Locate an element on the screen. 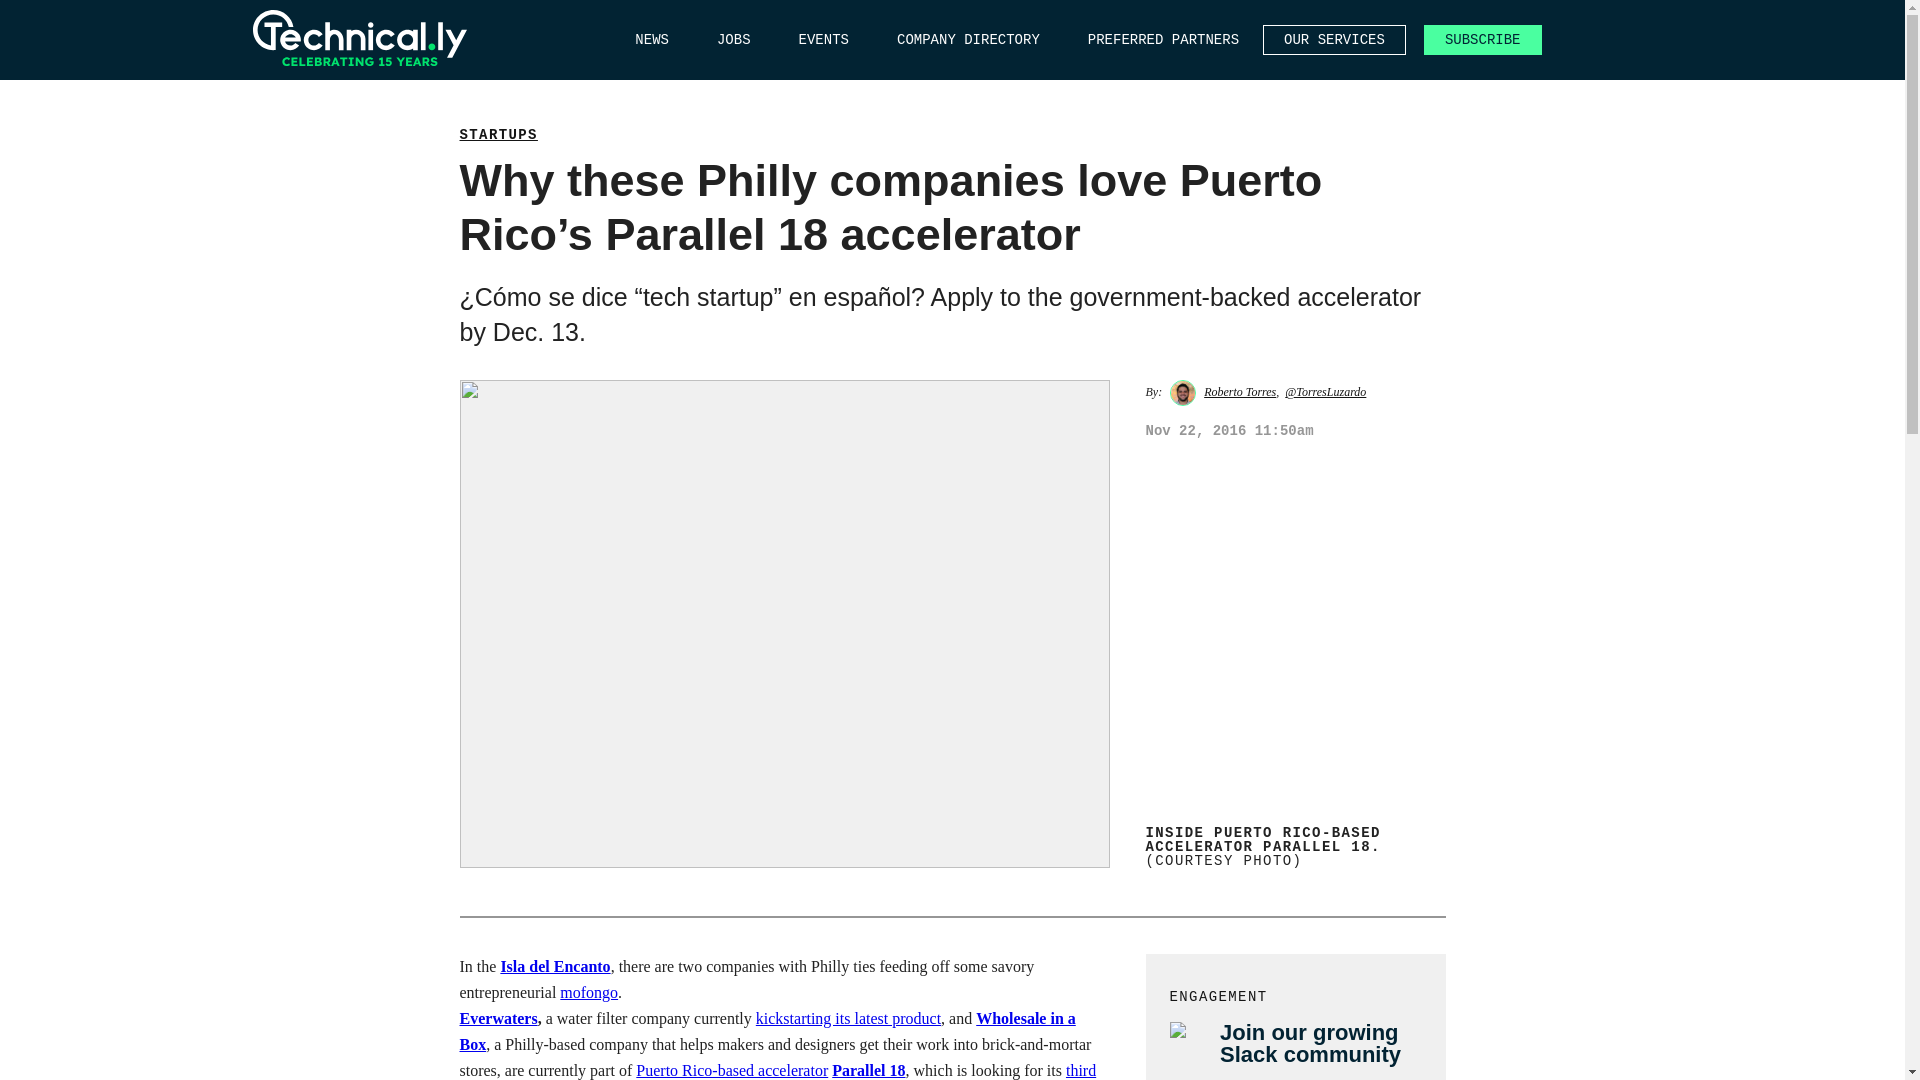 The image size is (1920, 1080). JOBS is located at coordinates (733, 40).